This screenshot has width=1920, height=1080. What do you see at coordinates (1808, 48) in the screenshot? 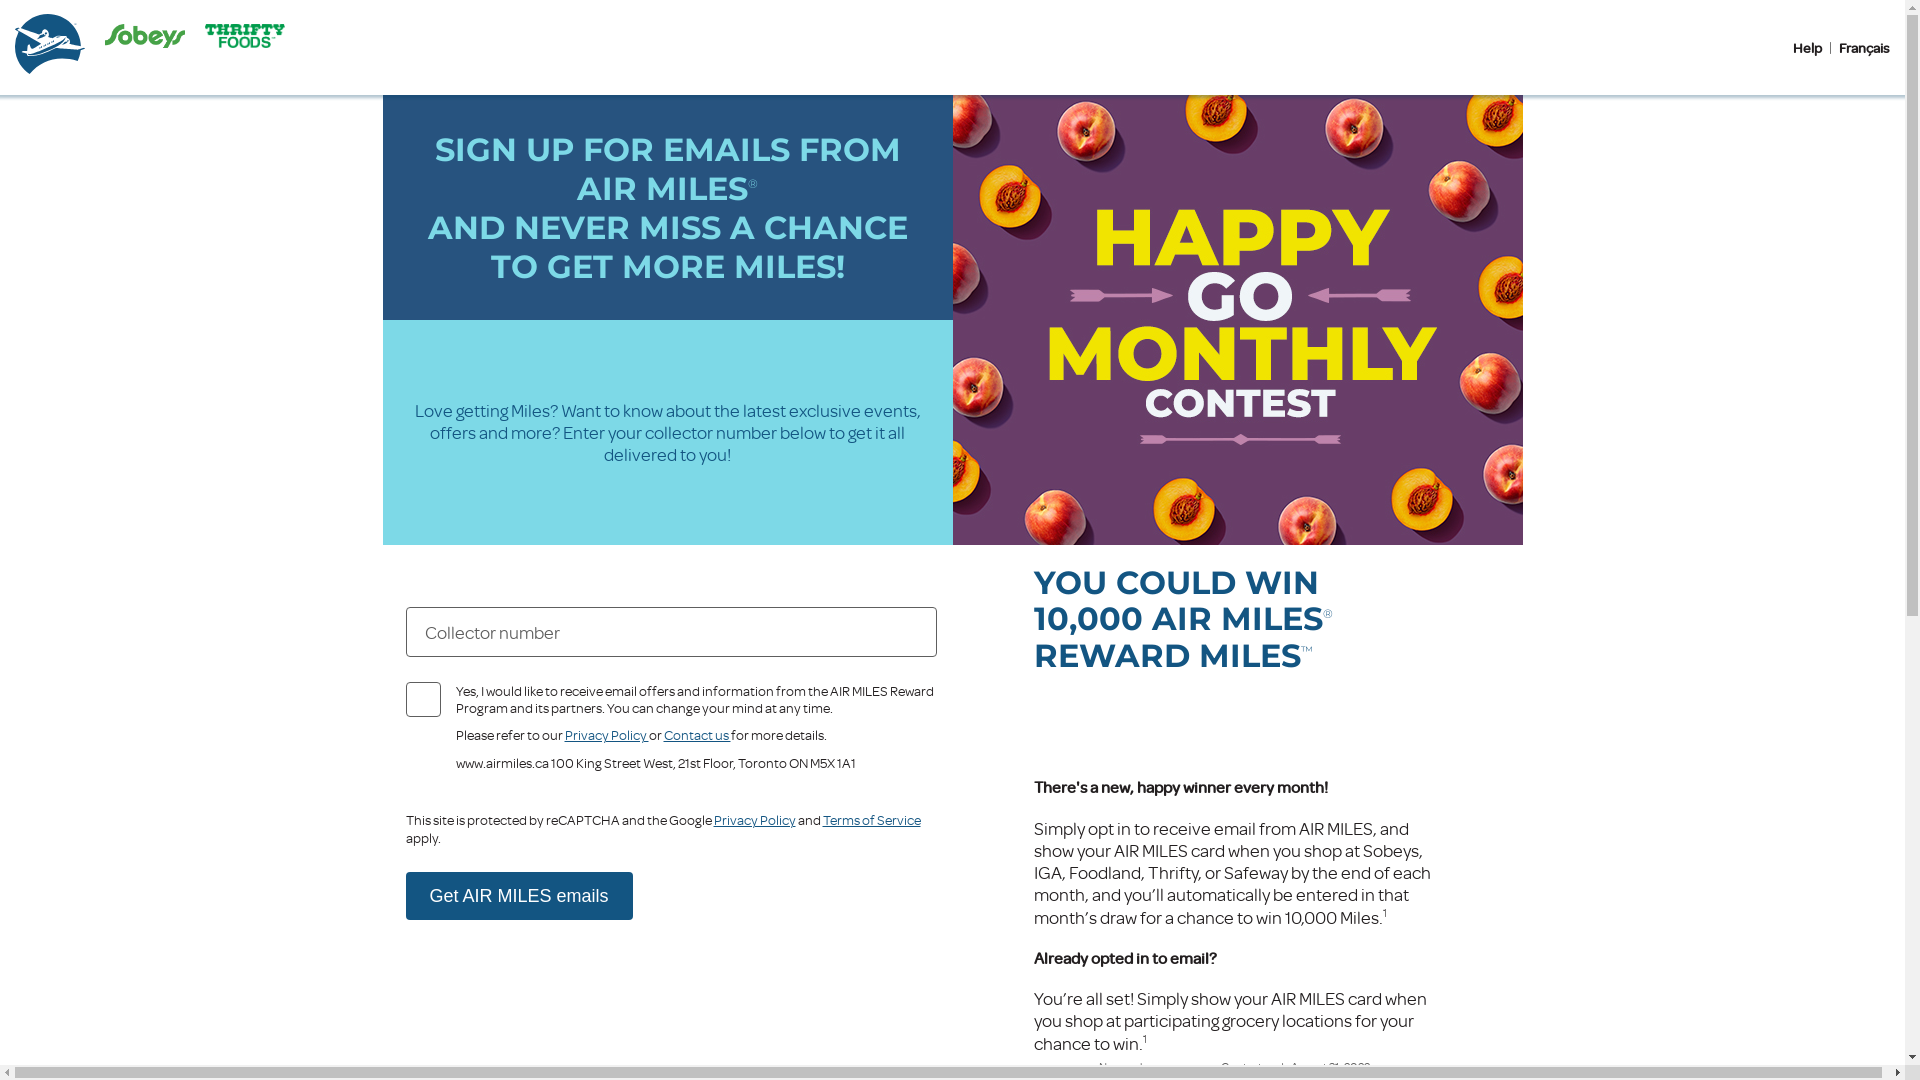
I see `Help` at bounding box center [1808, 48].